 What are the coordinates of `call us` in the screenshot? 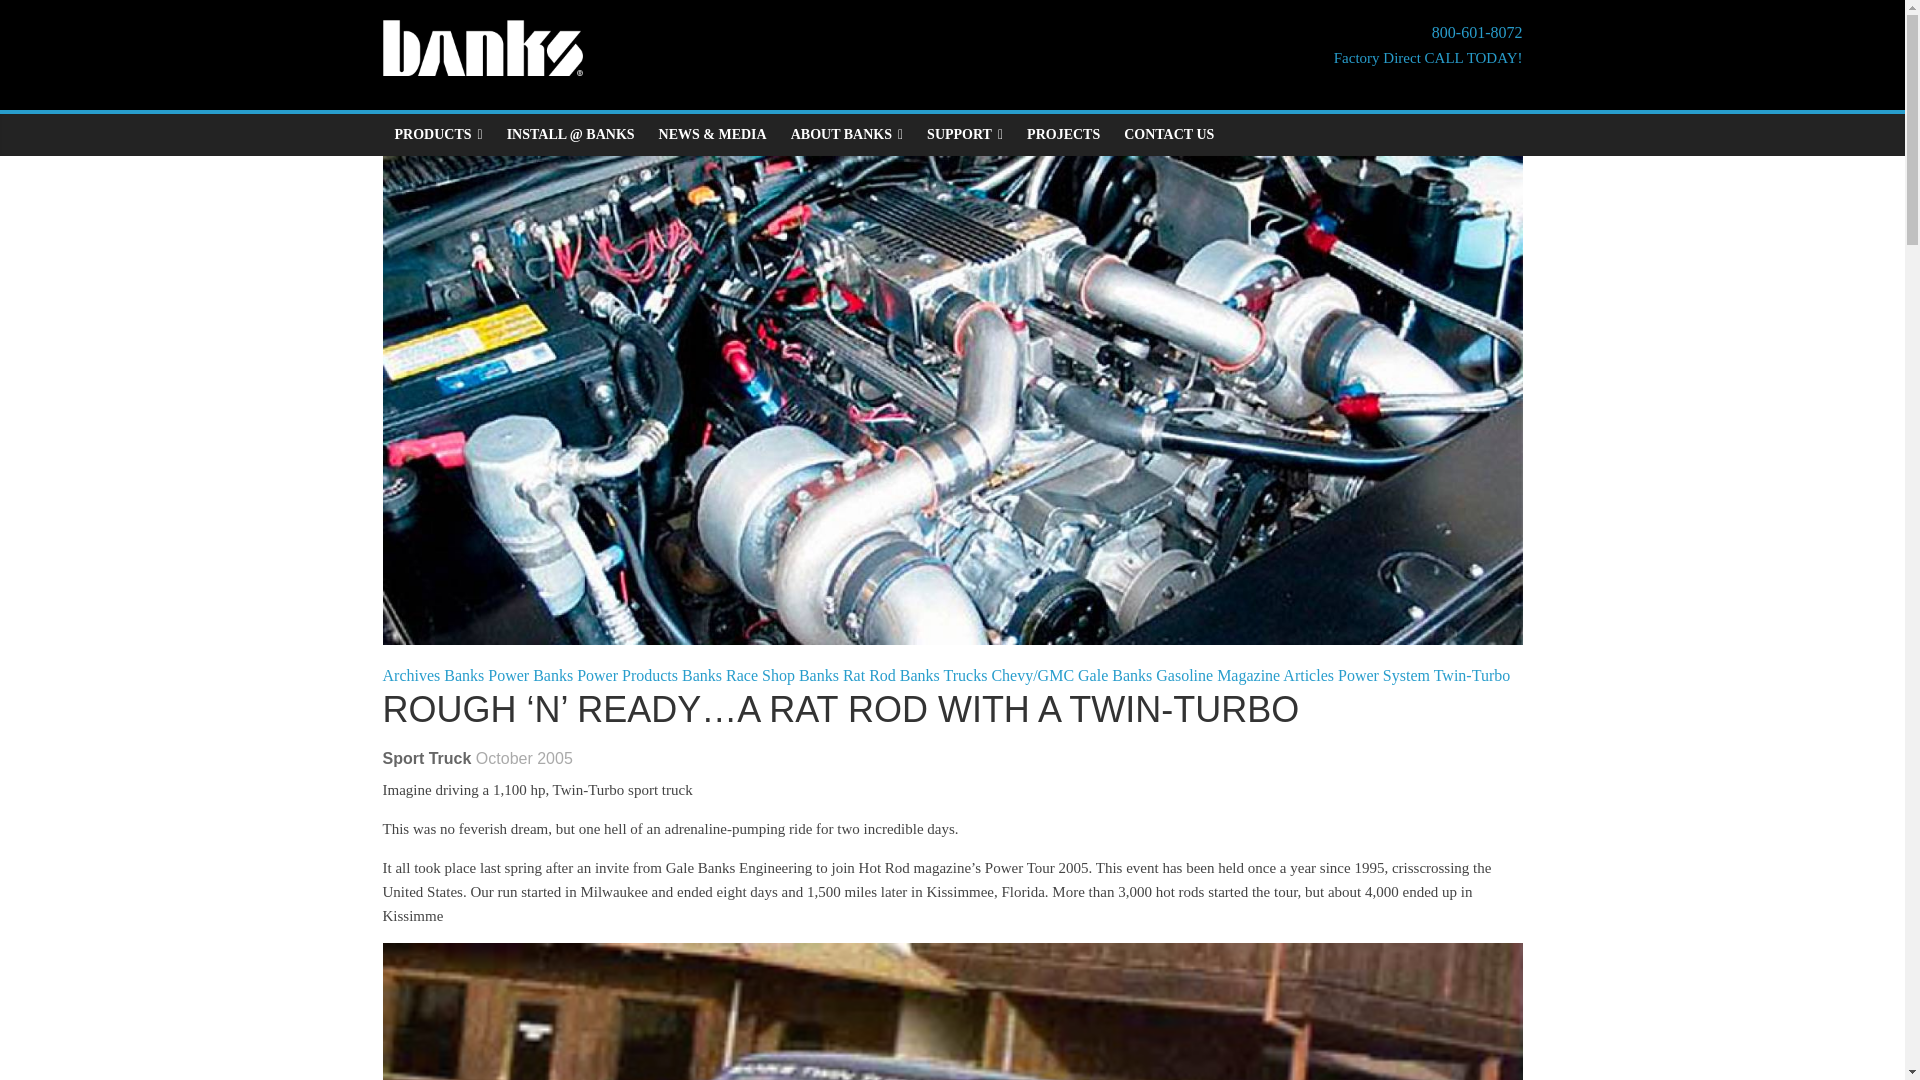 It's located at (1428, 46).